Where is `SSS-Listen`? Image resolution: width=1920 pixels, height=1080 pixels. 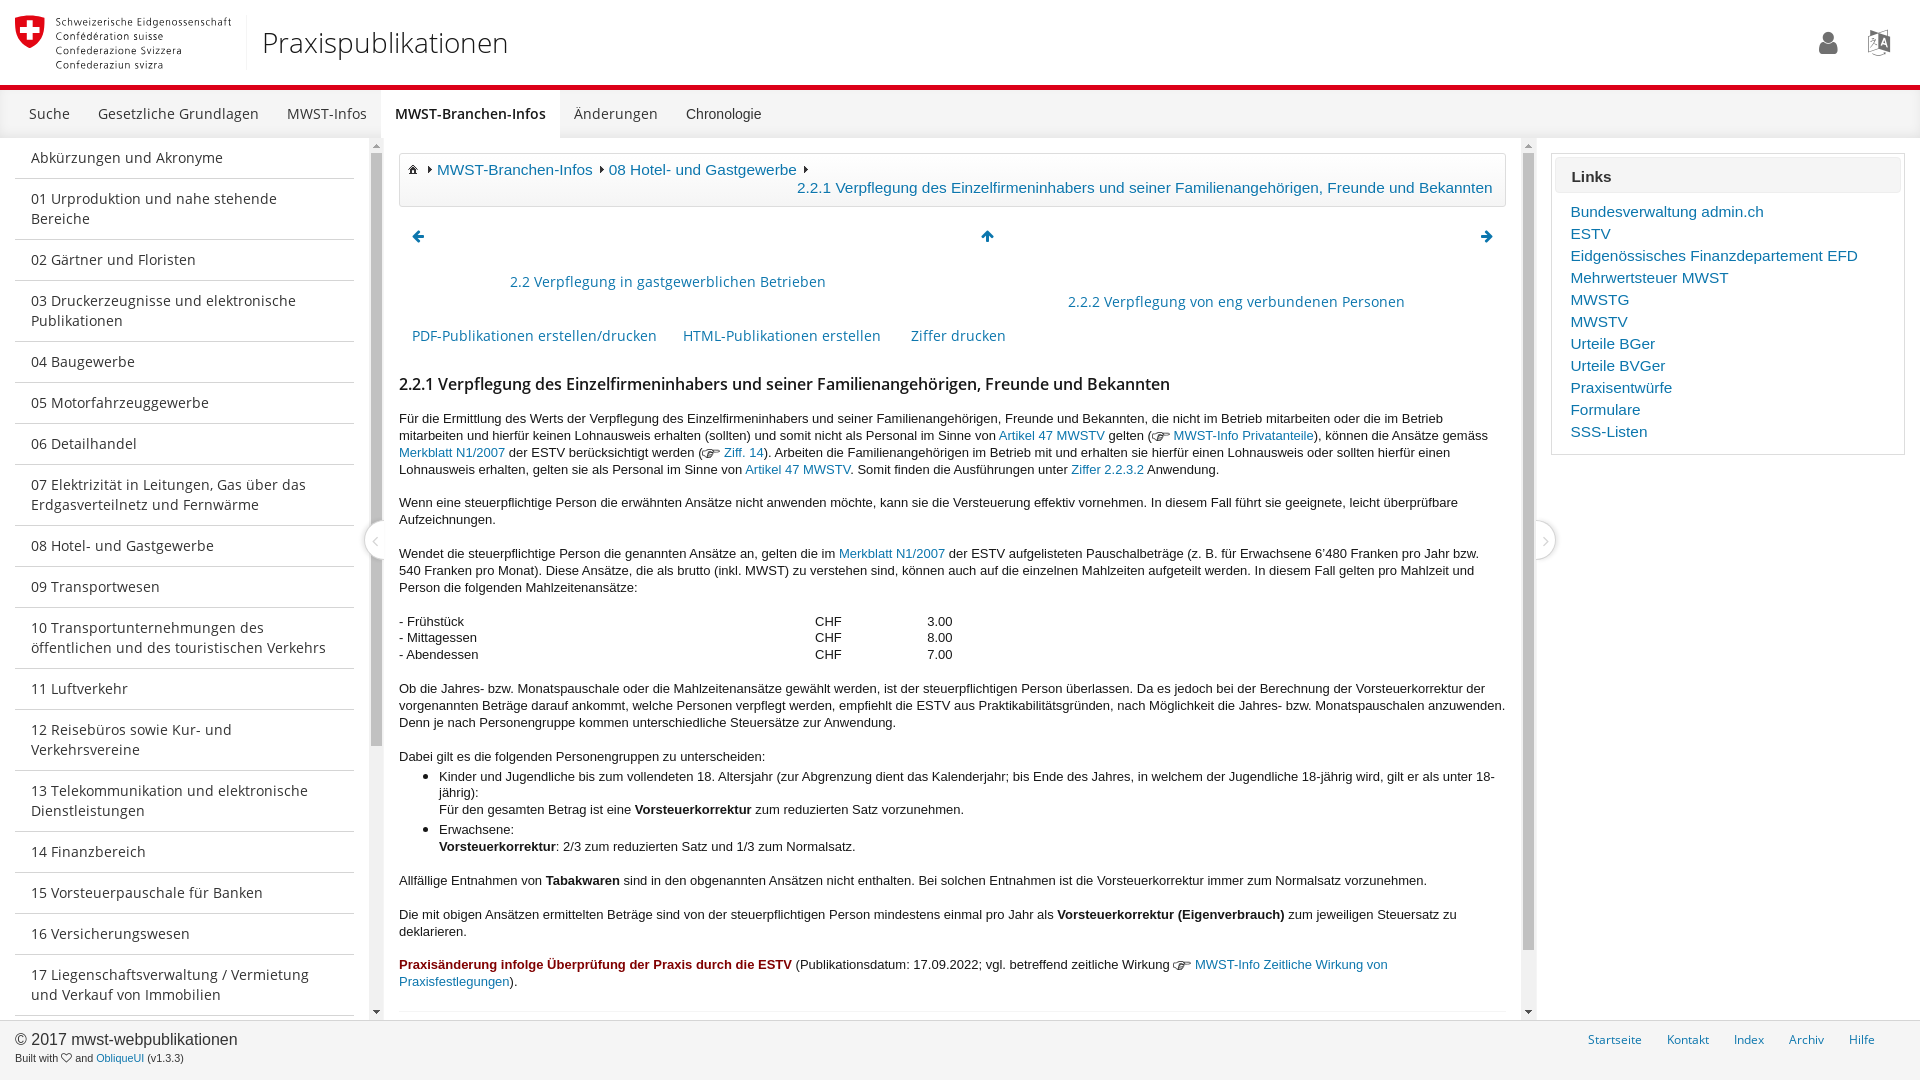
SSS-Listen is located at coordinates (1608, 432).